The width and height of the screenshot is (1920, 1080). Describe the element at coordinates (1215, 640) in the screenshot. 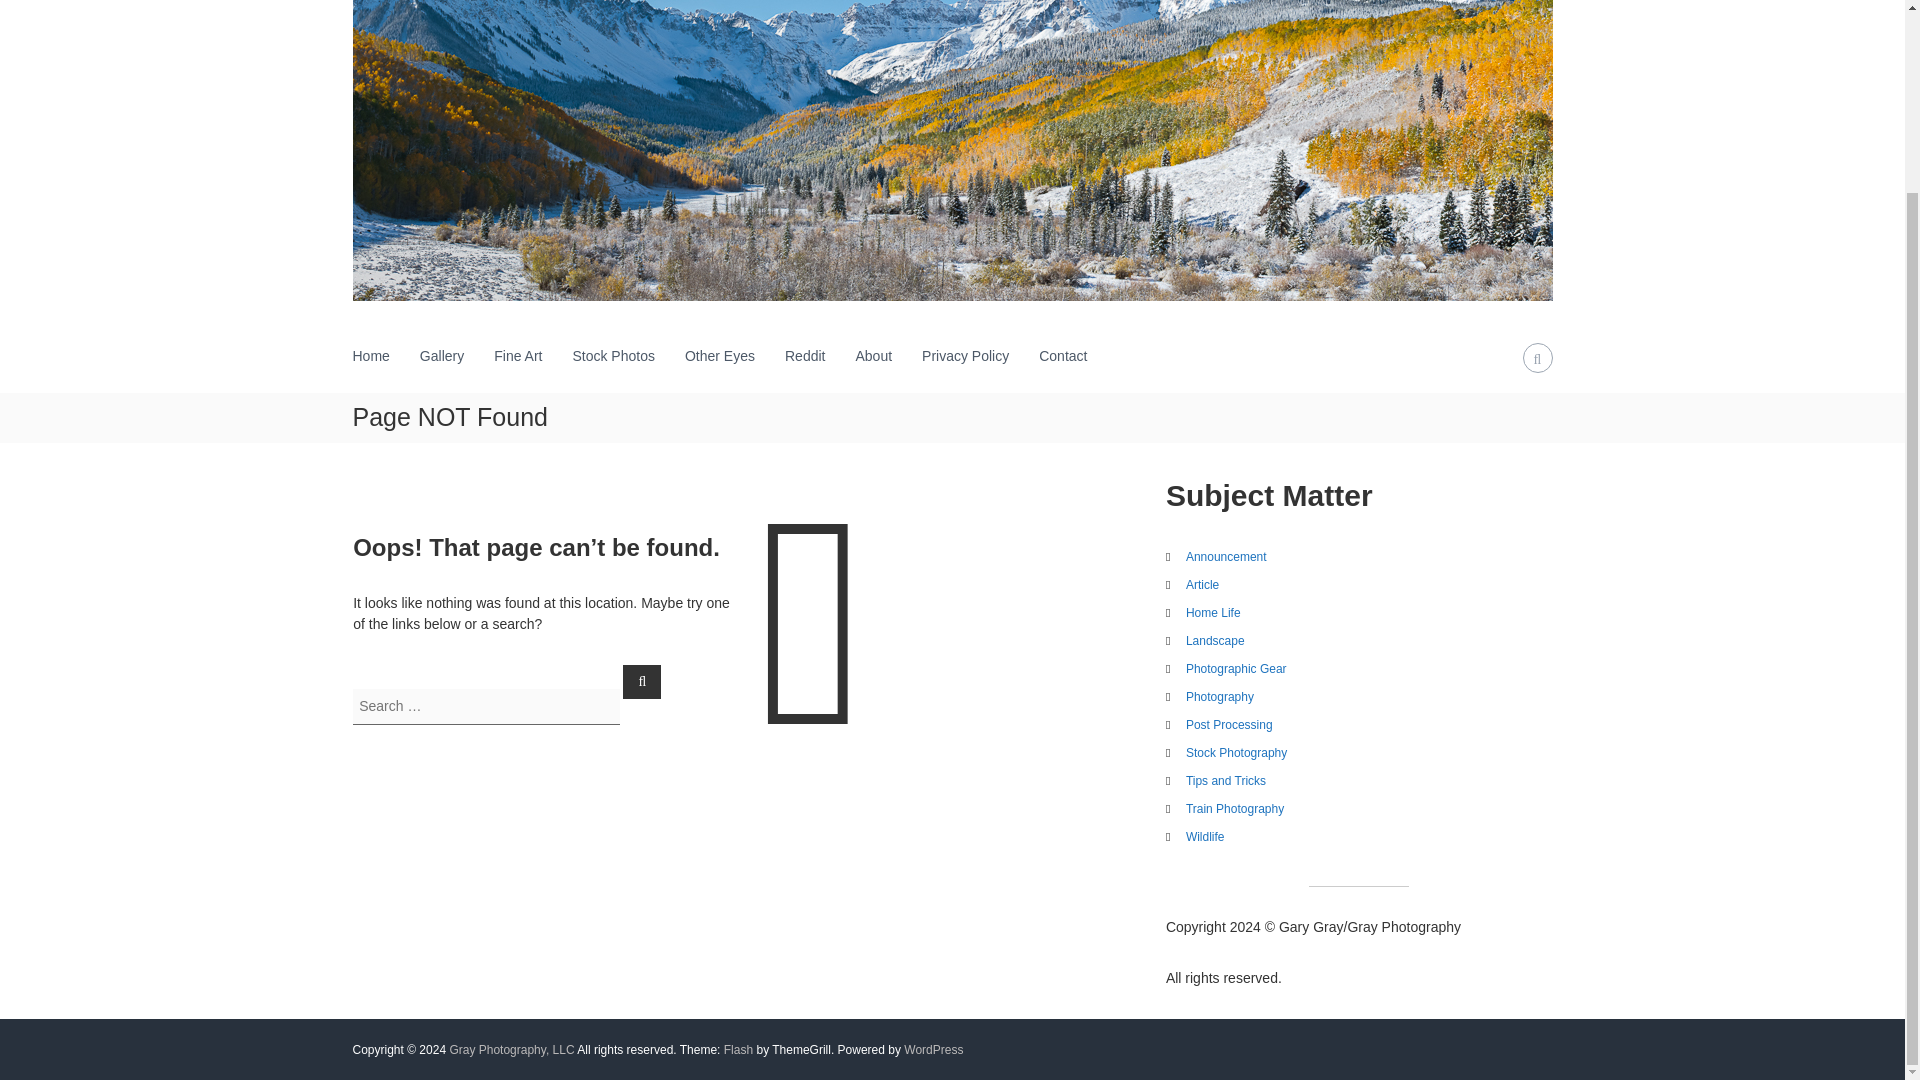

I see `Landscape` at that location.